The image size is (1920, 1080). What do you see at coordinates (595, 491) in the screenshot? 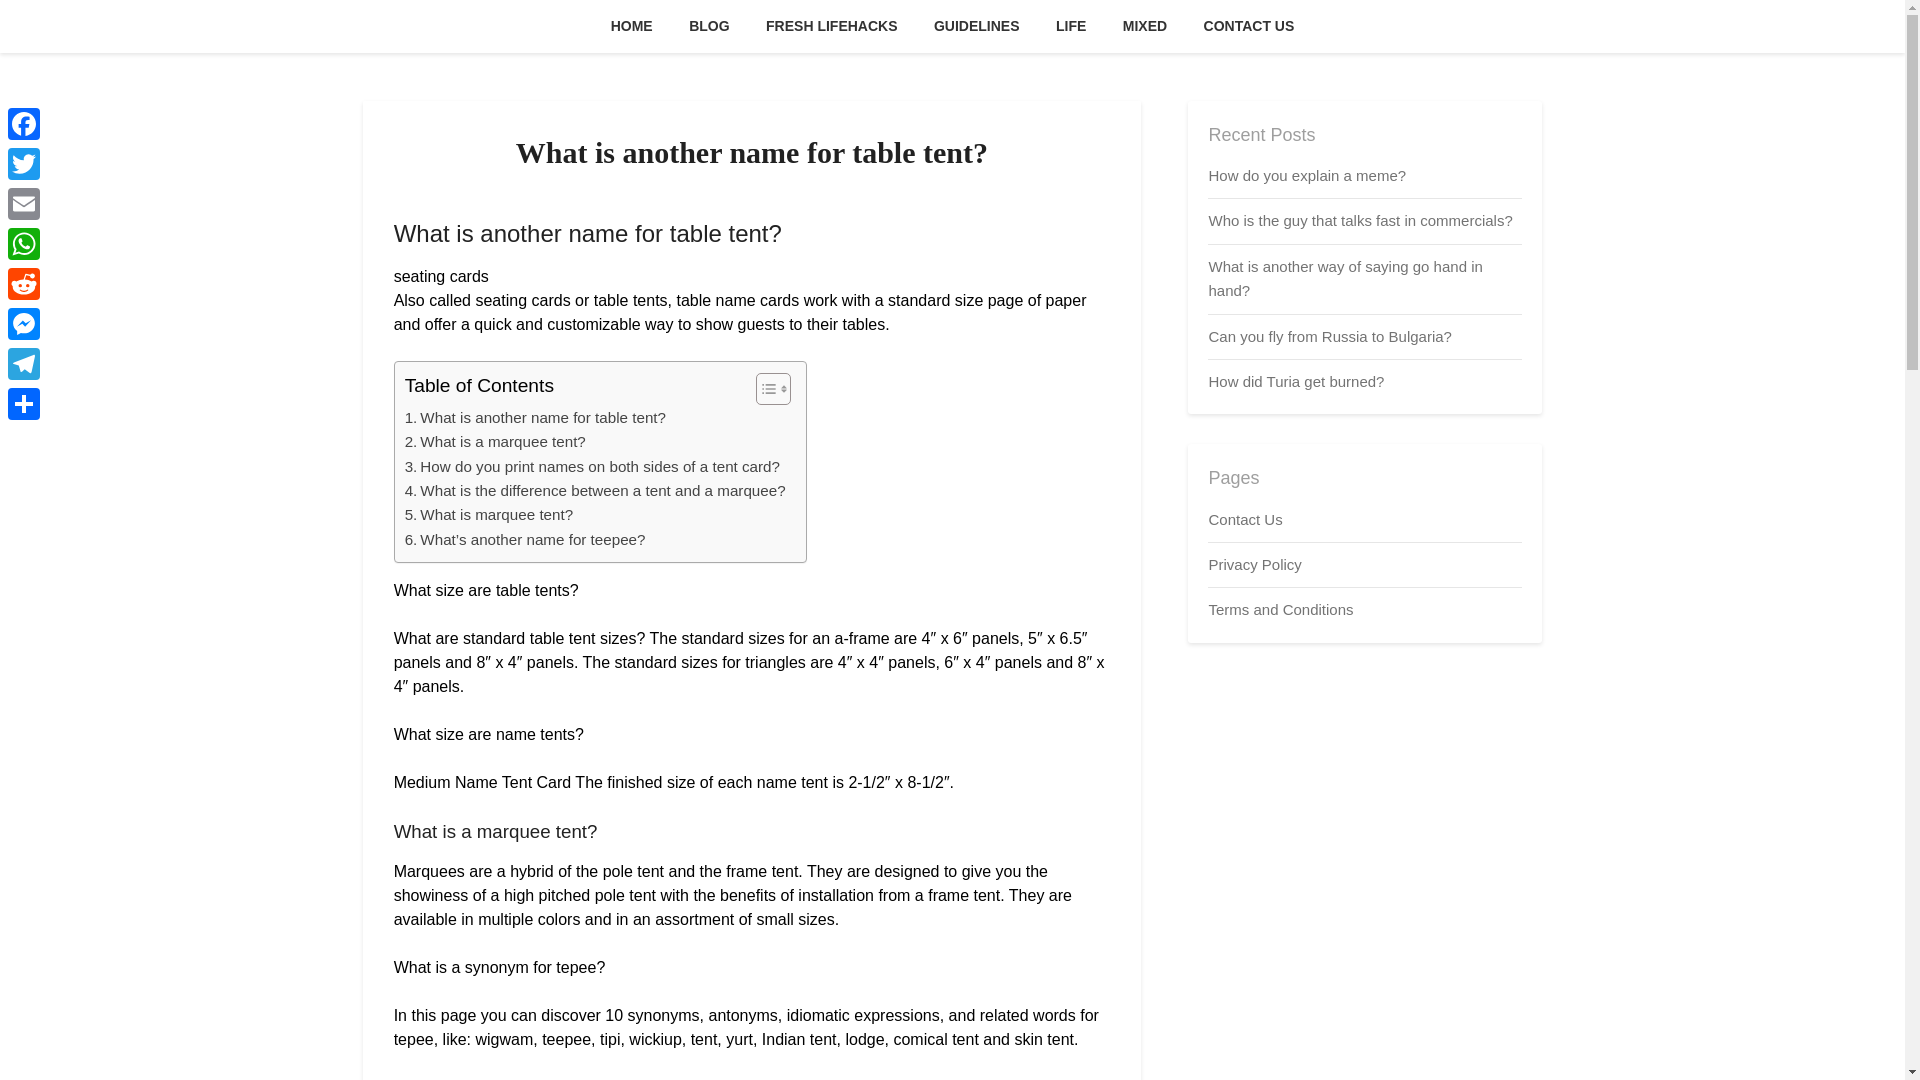
I see `What is the difference between a tent and a marquee?` at bounding box center [595, 491].